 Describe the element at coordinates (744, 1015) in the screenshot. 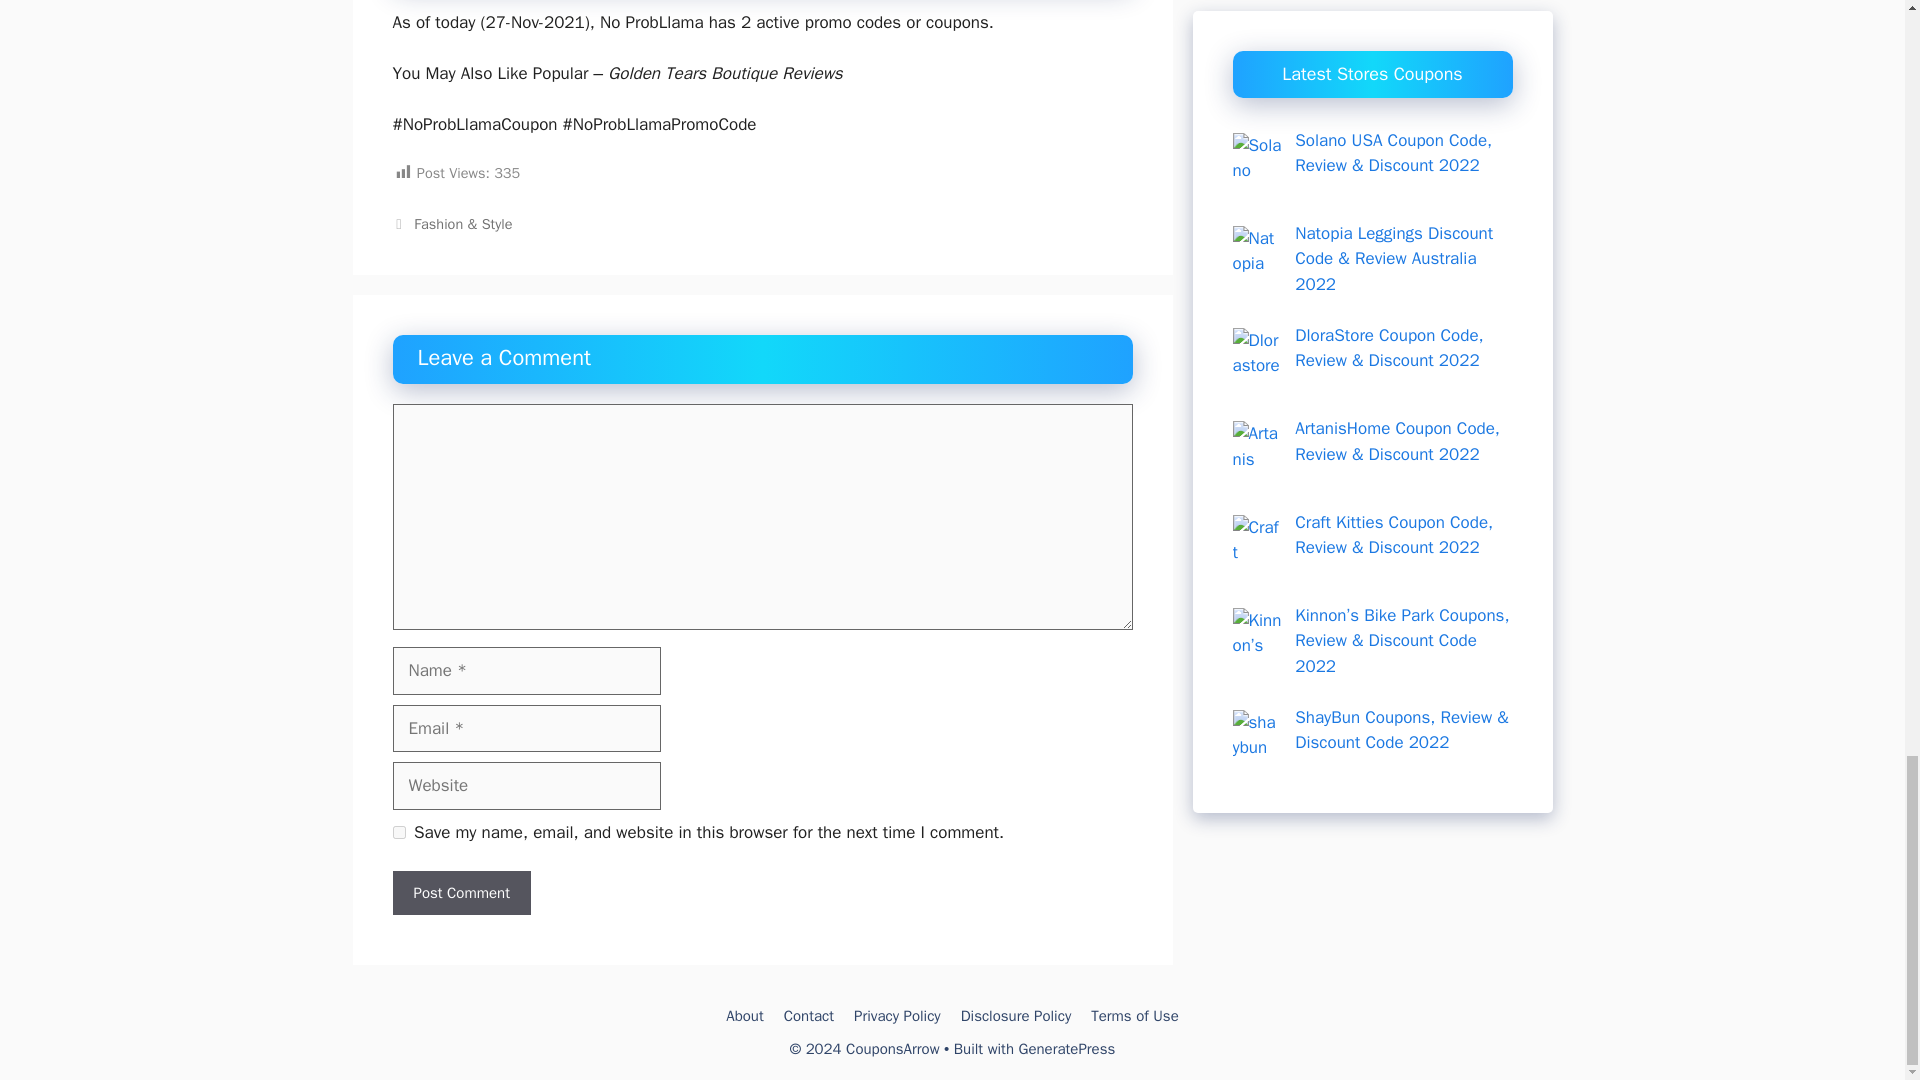

I see `About` at that location.